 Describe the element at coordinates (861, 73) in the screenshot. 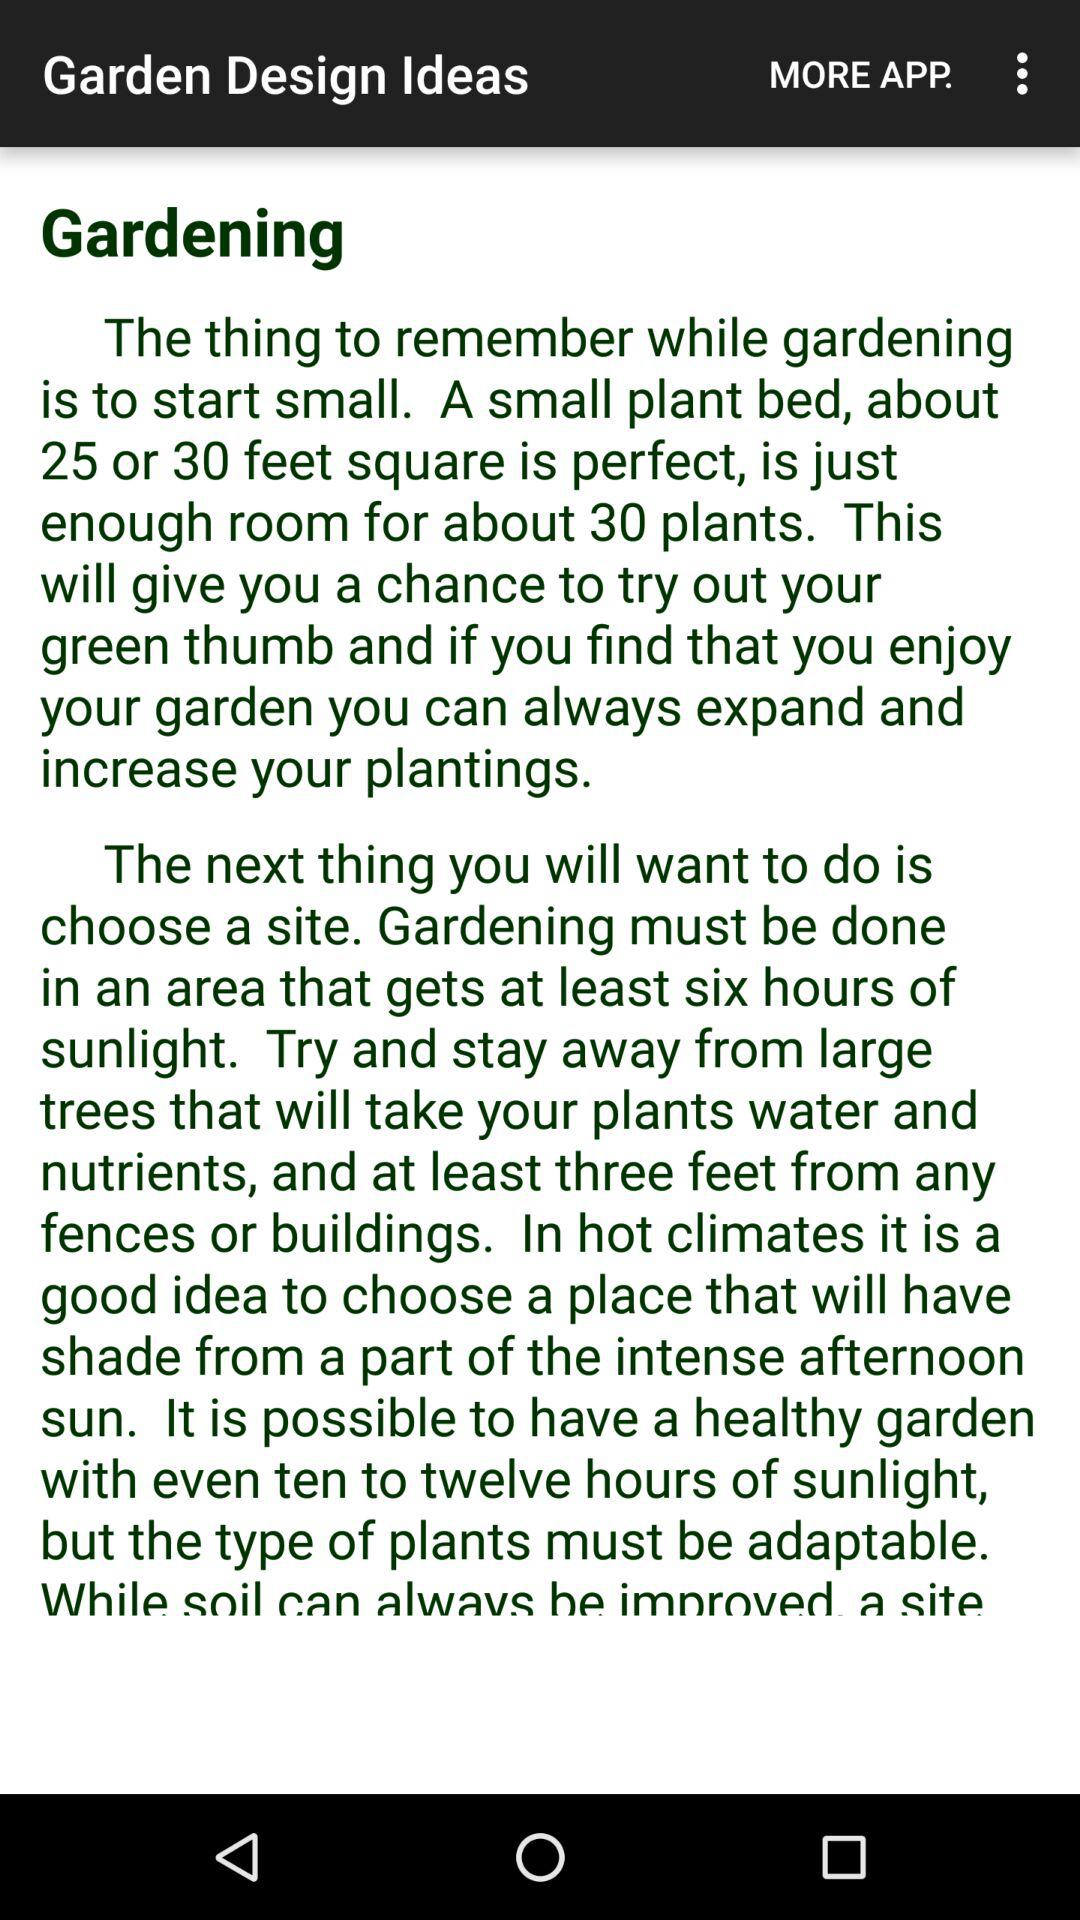

I see `choose app to the right of garden design ideas` at that location.